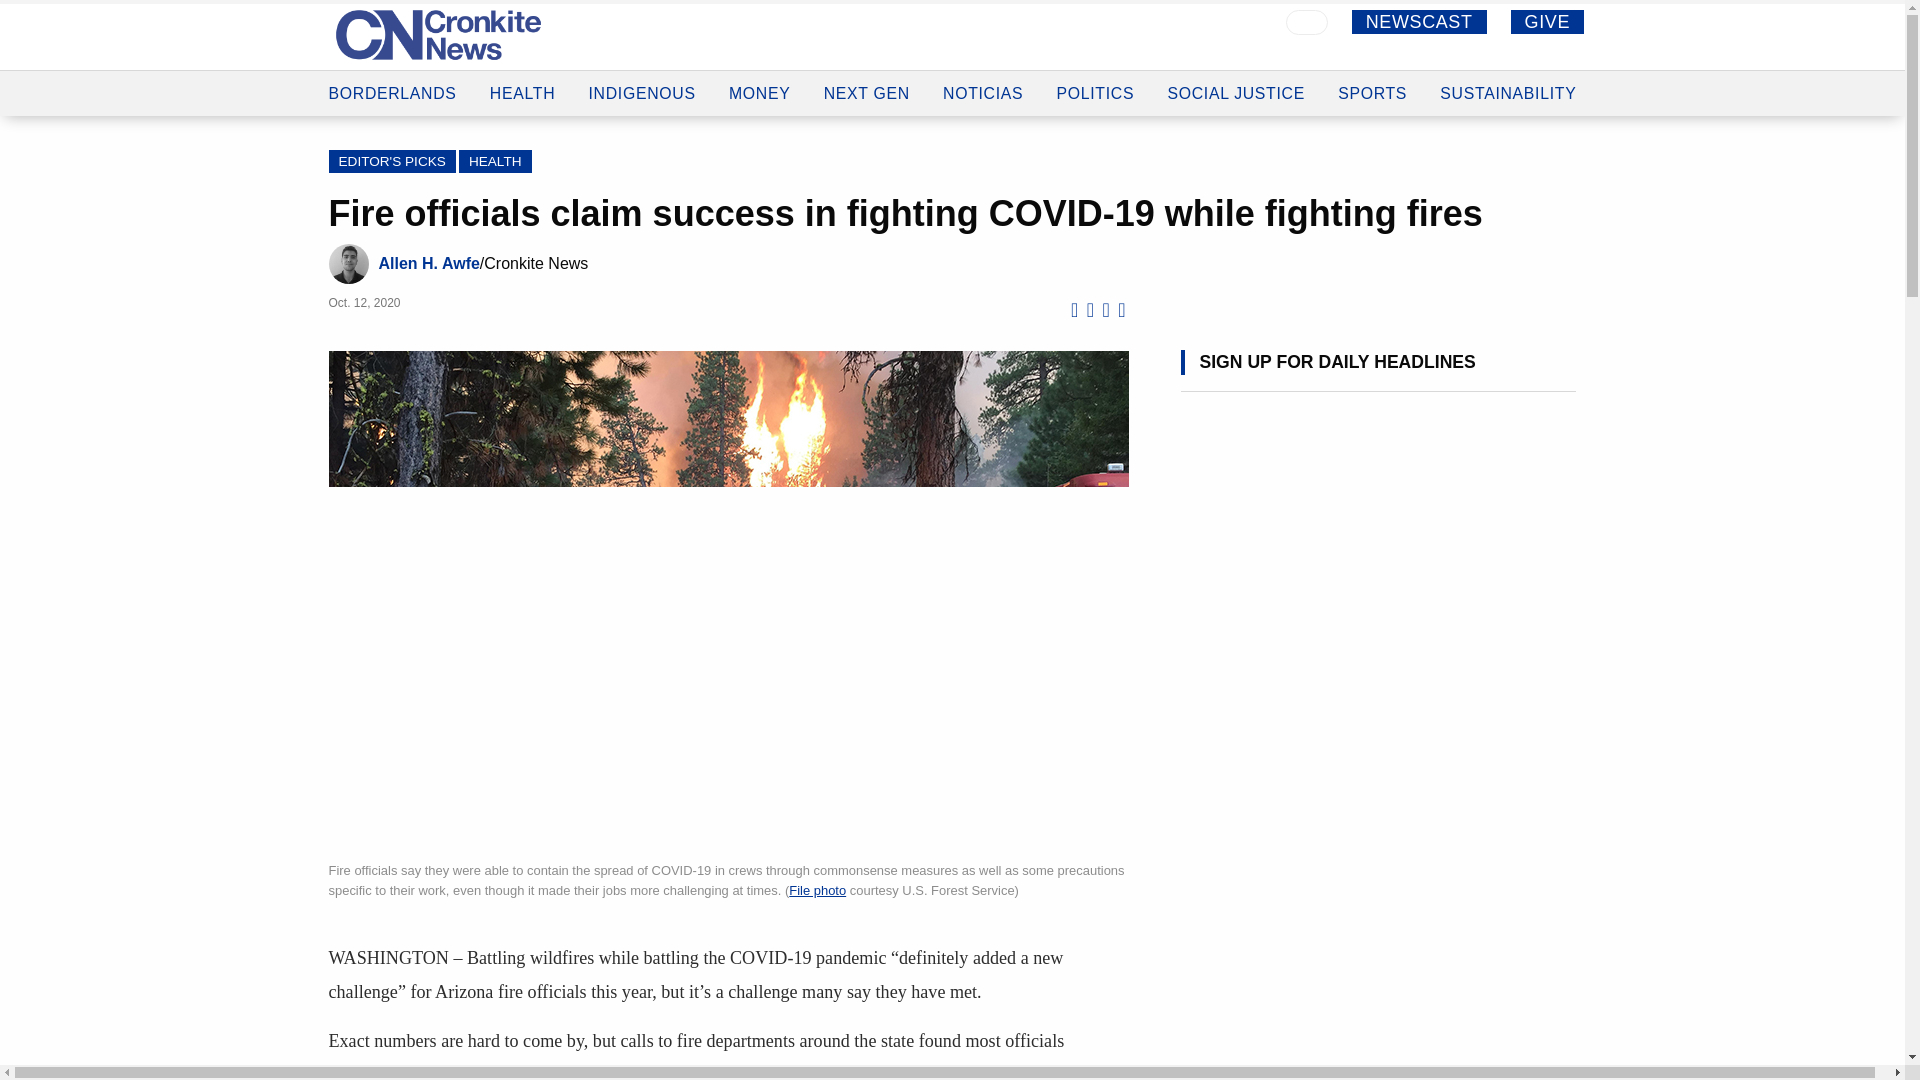 This screenshot has width=1920, height=1080. Describe the element at coordinates (760, 86) in the screenshot. I see `MONEY` at that location.